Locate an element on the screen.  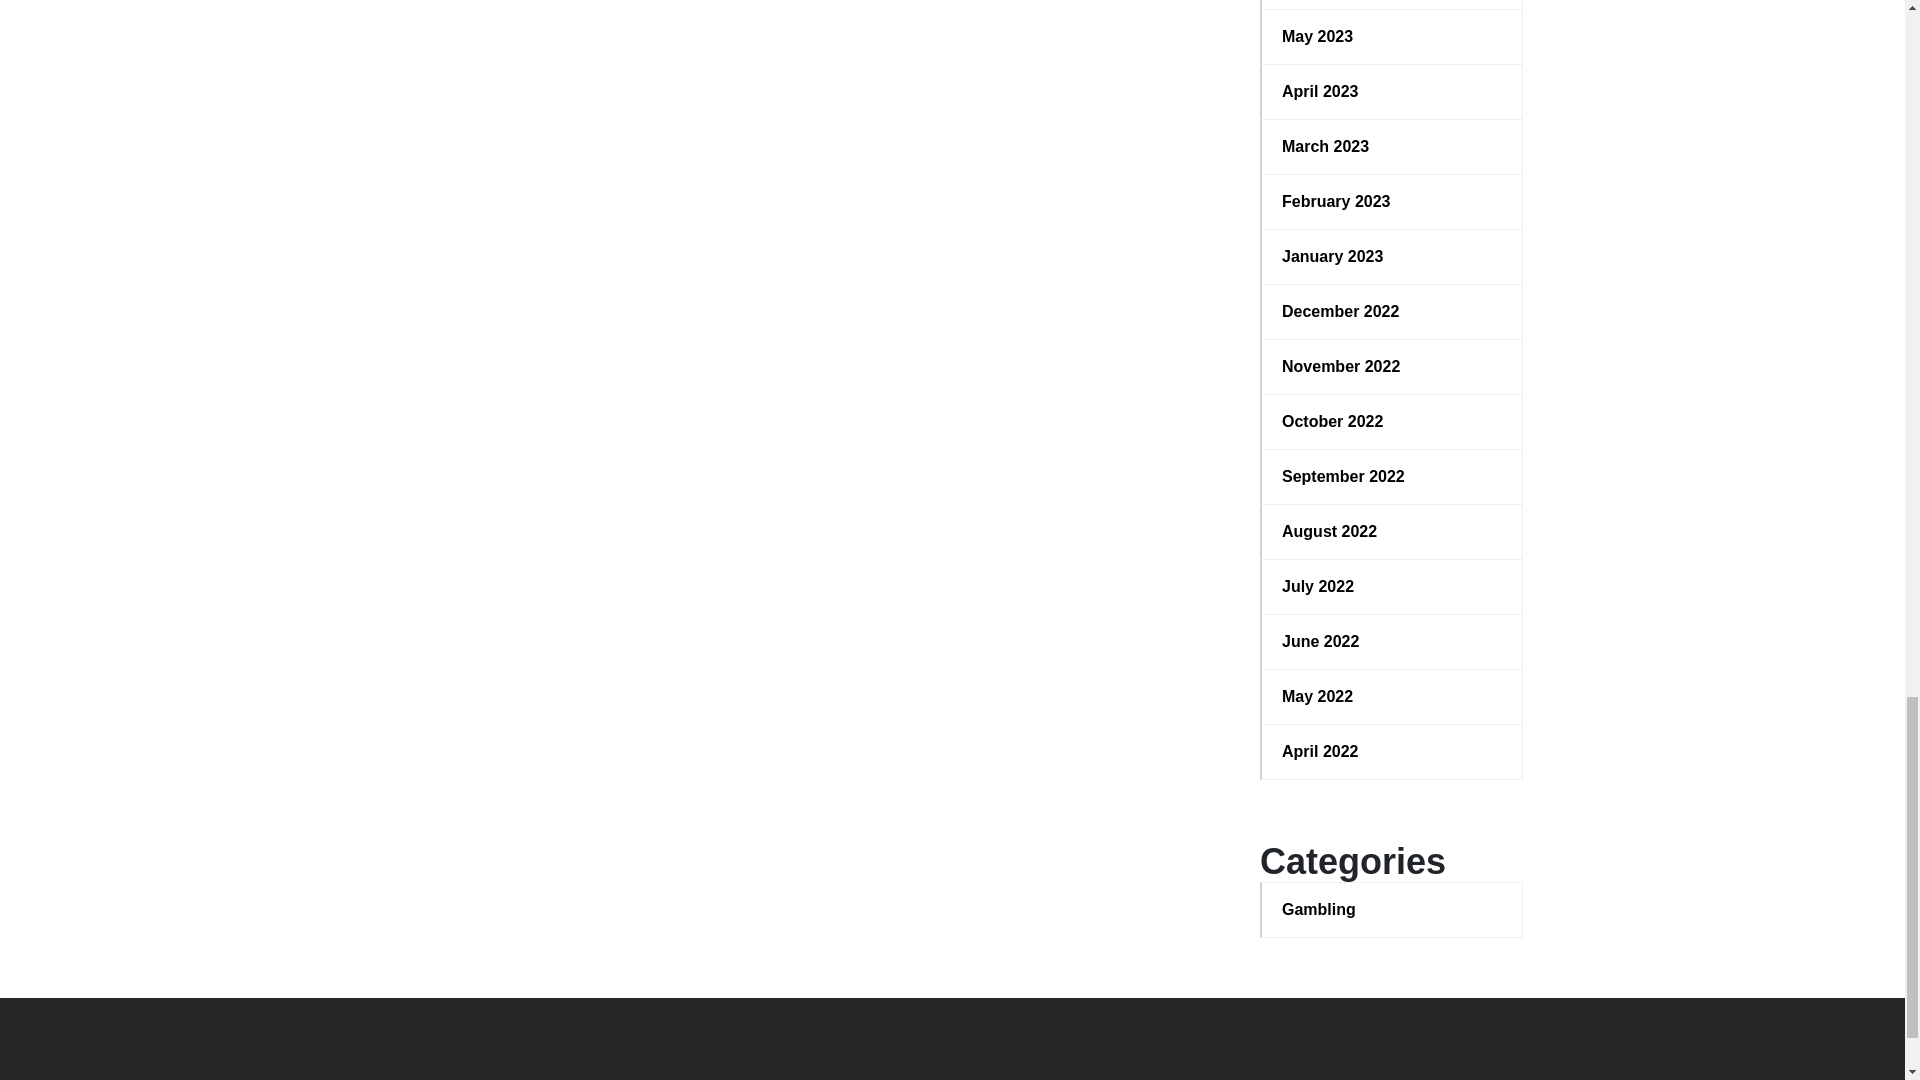
December 2022 is located at coordinates (1392, 312).